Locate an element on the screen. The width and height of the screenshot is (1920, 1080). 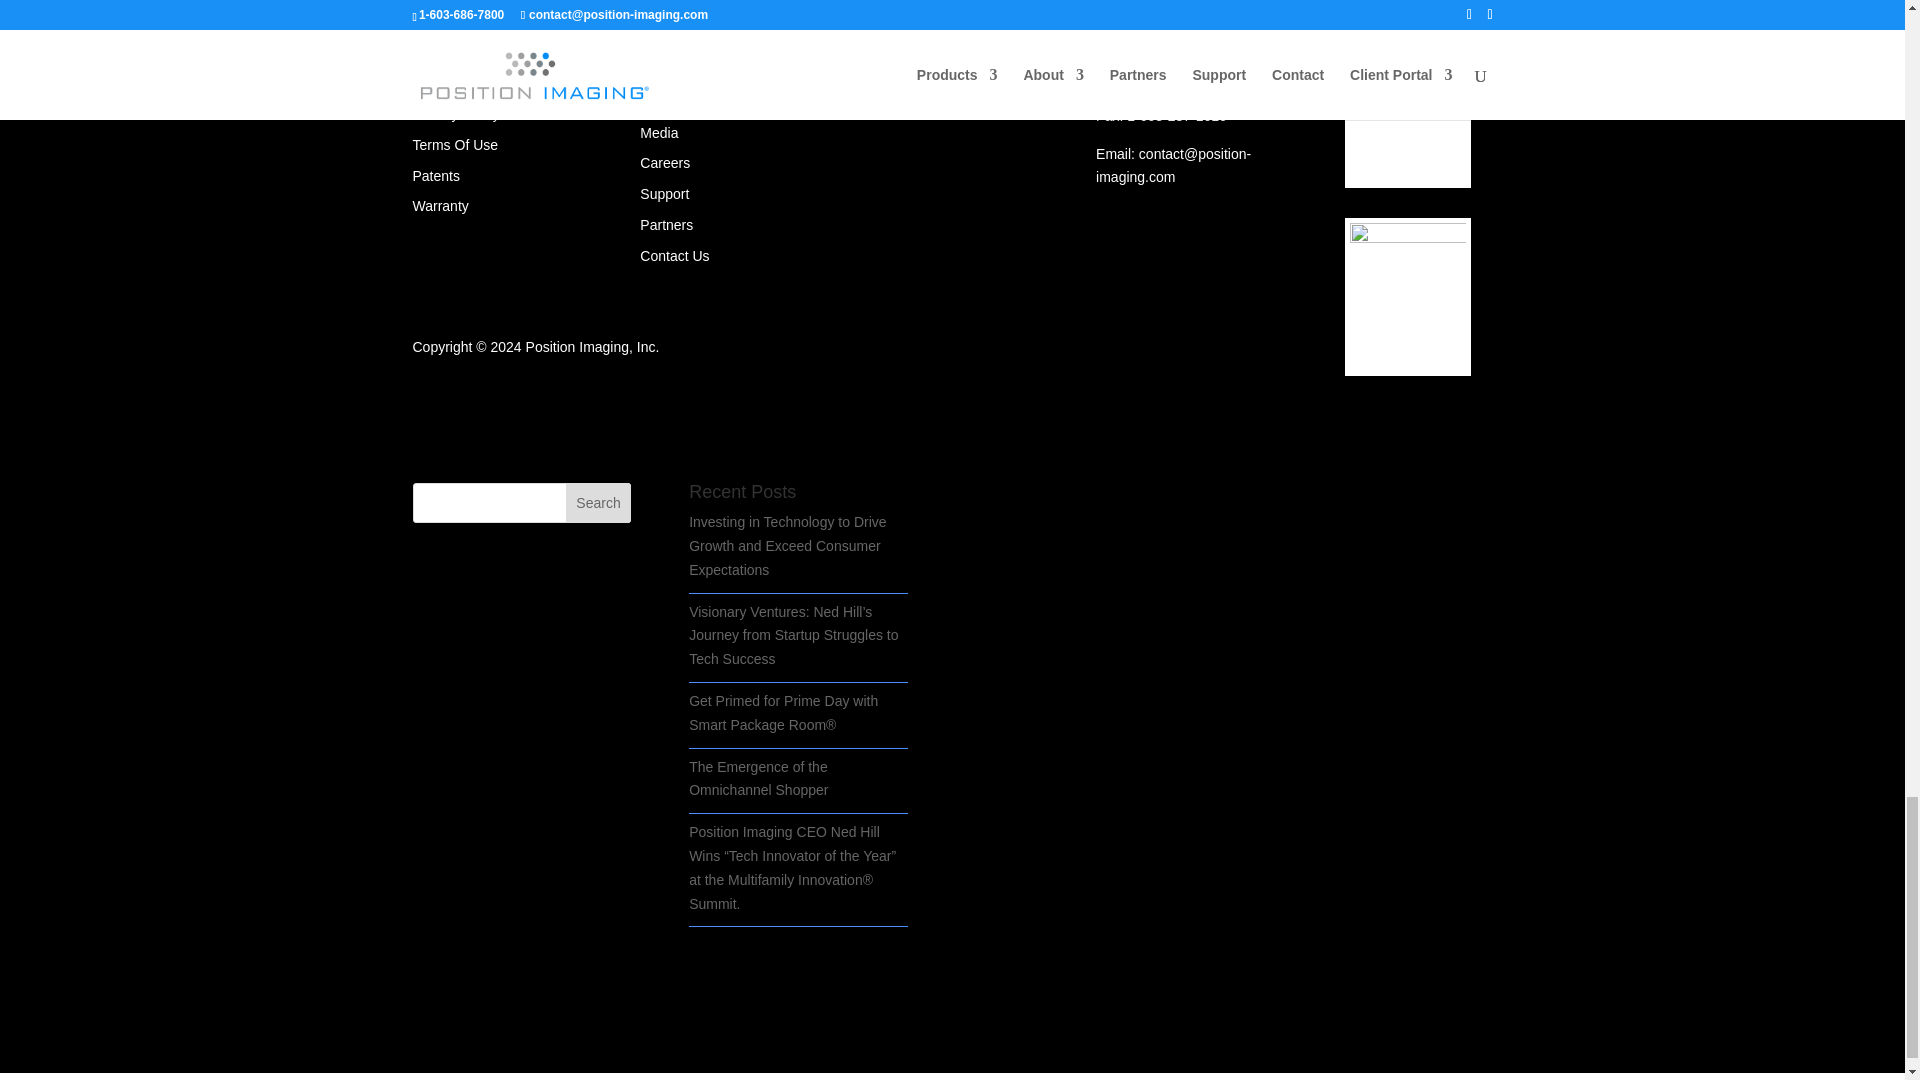
Follow on Facebook is located at coordinates (467, 44).